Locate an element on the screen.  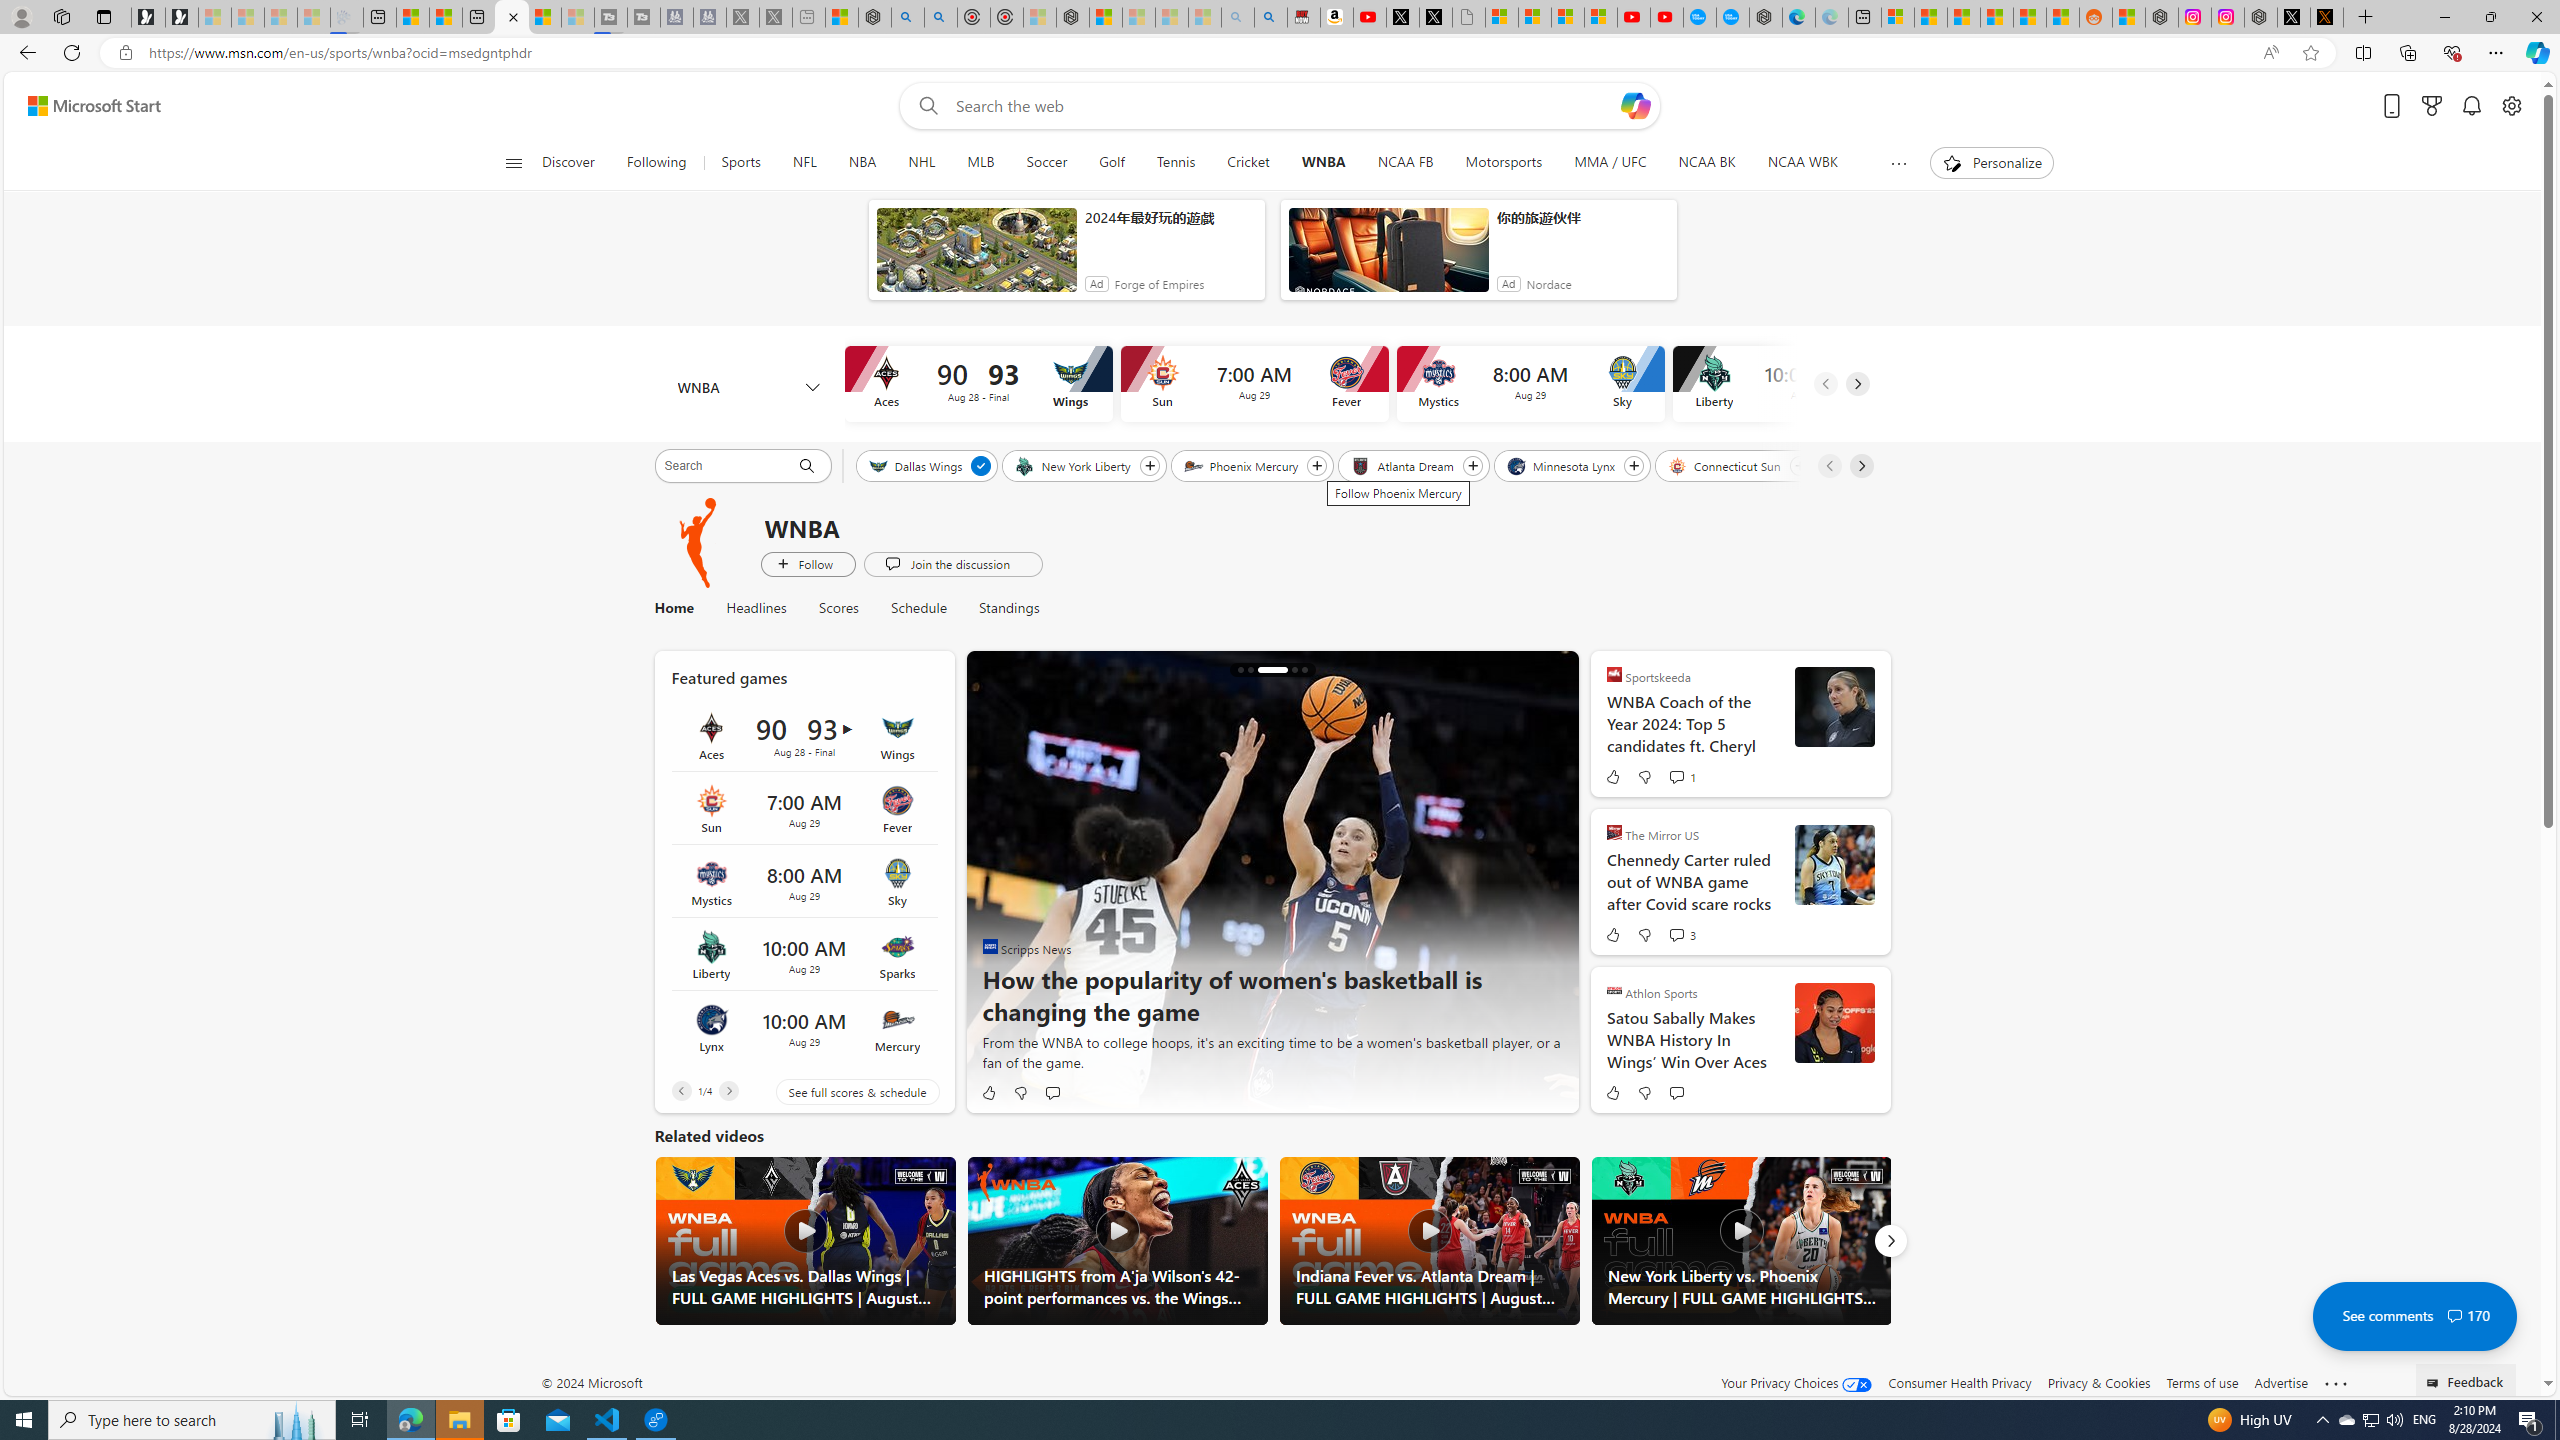
Open settings is located at coordinates (2510, 106).